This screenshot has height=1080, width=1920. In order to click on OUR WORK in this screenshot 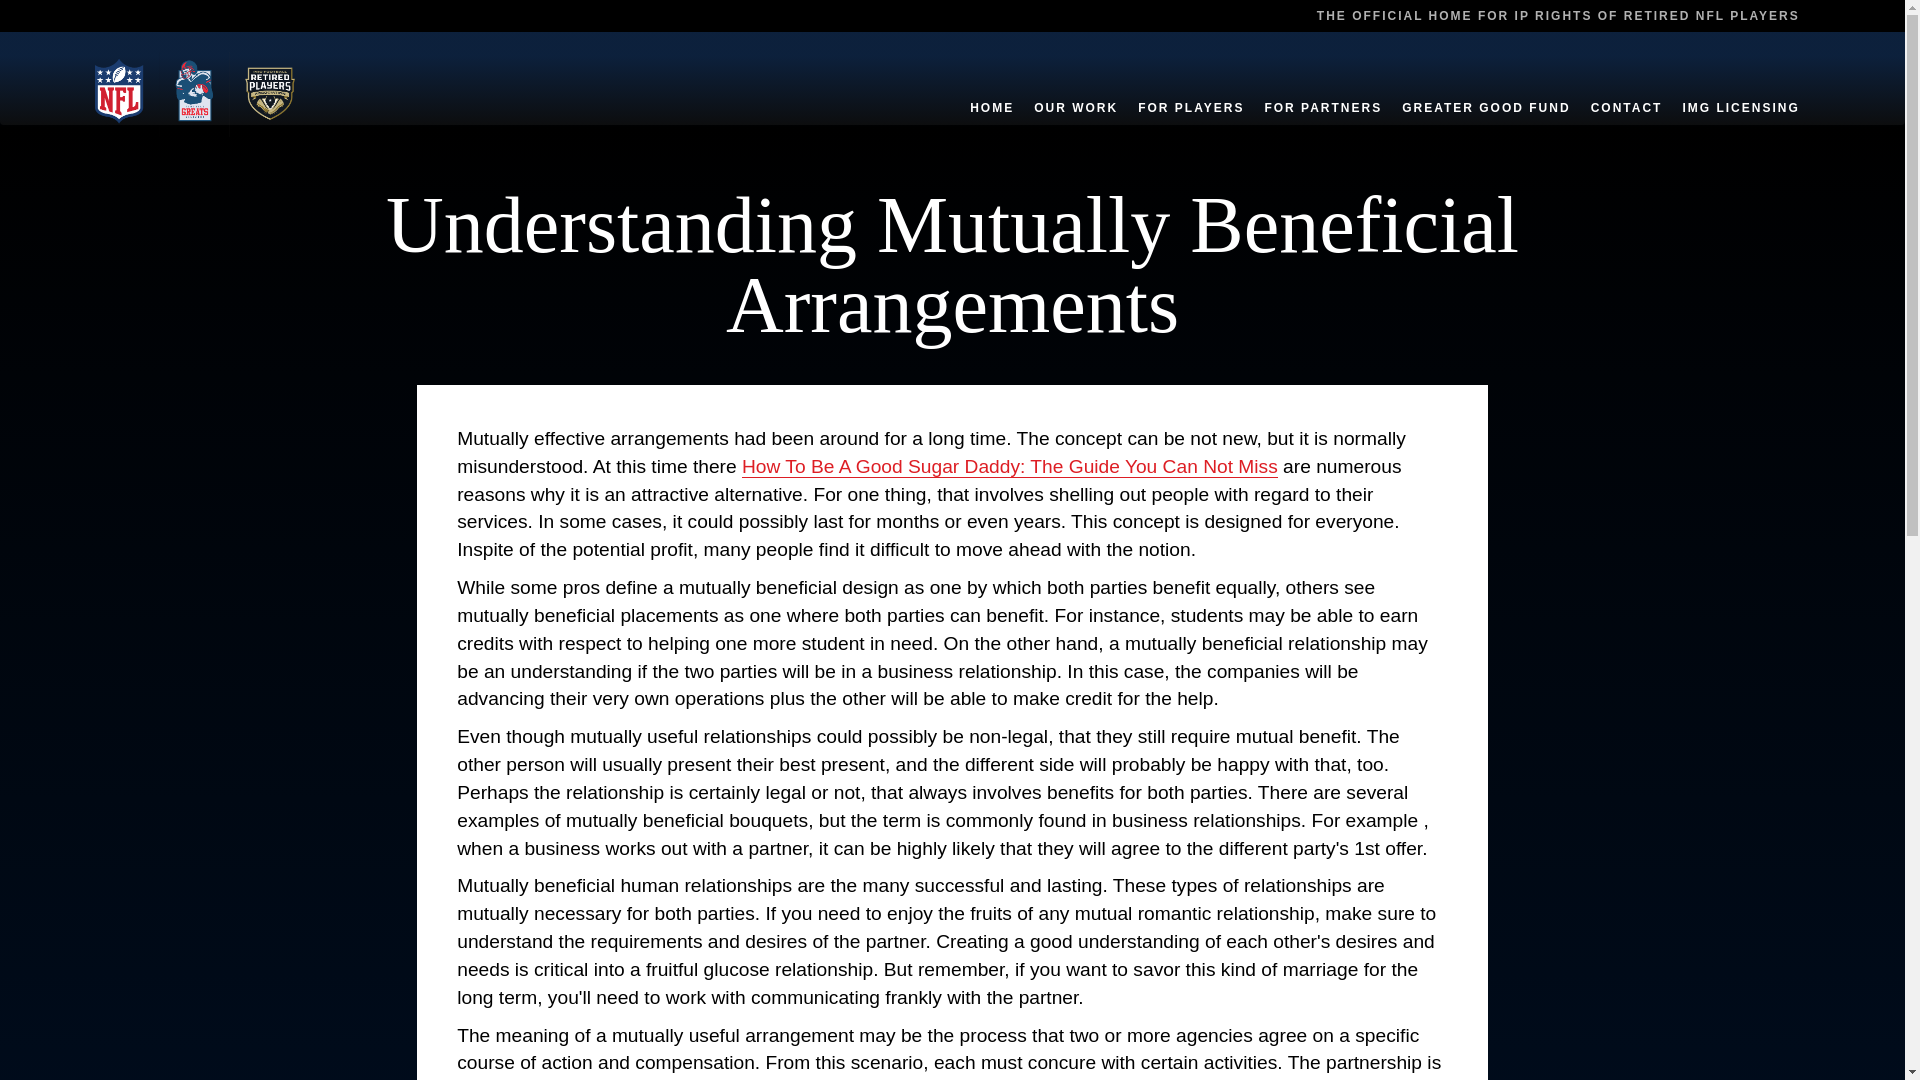, I will do `click(1076, 86)`.